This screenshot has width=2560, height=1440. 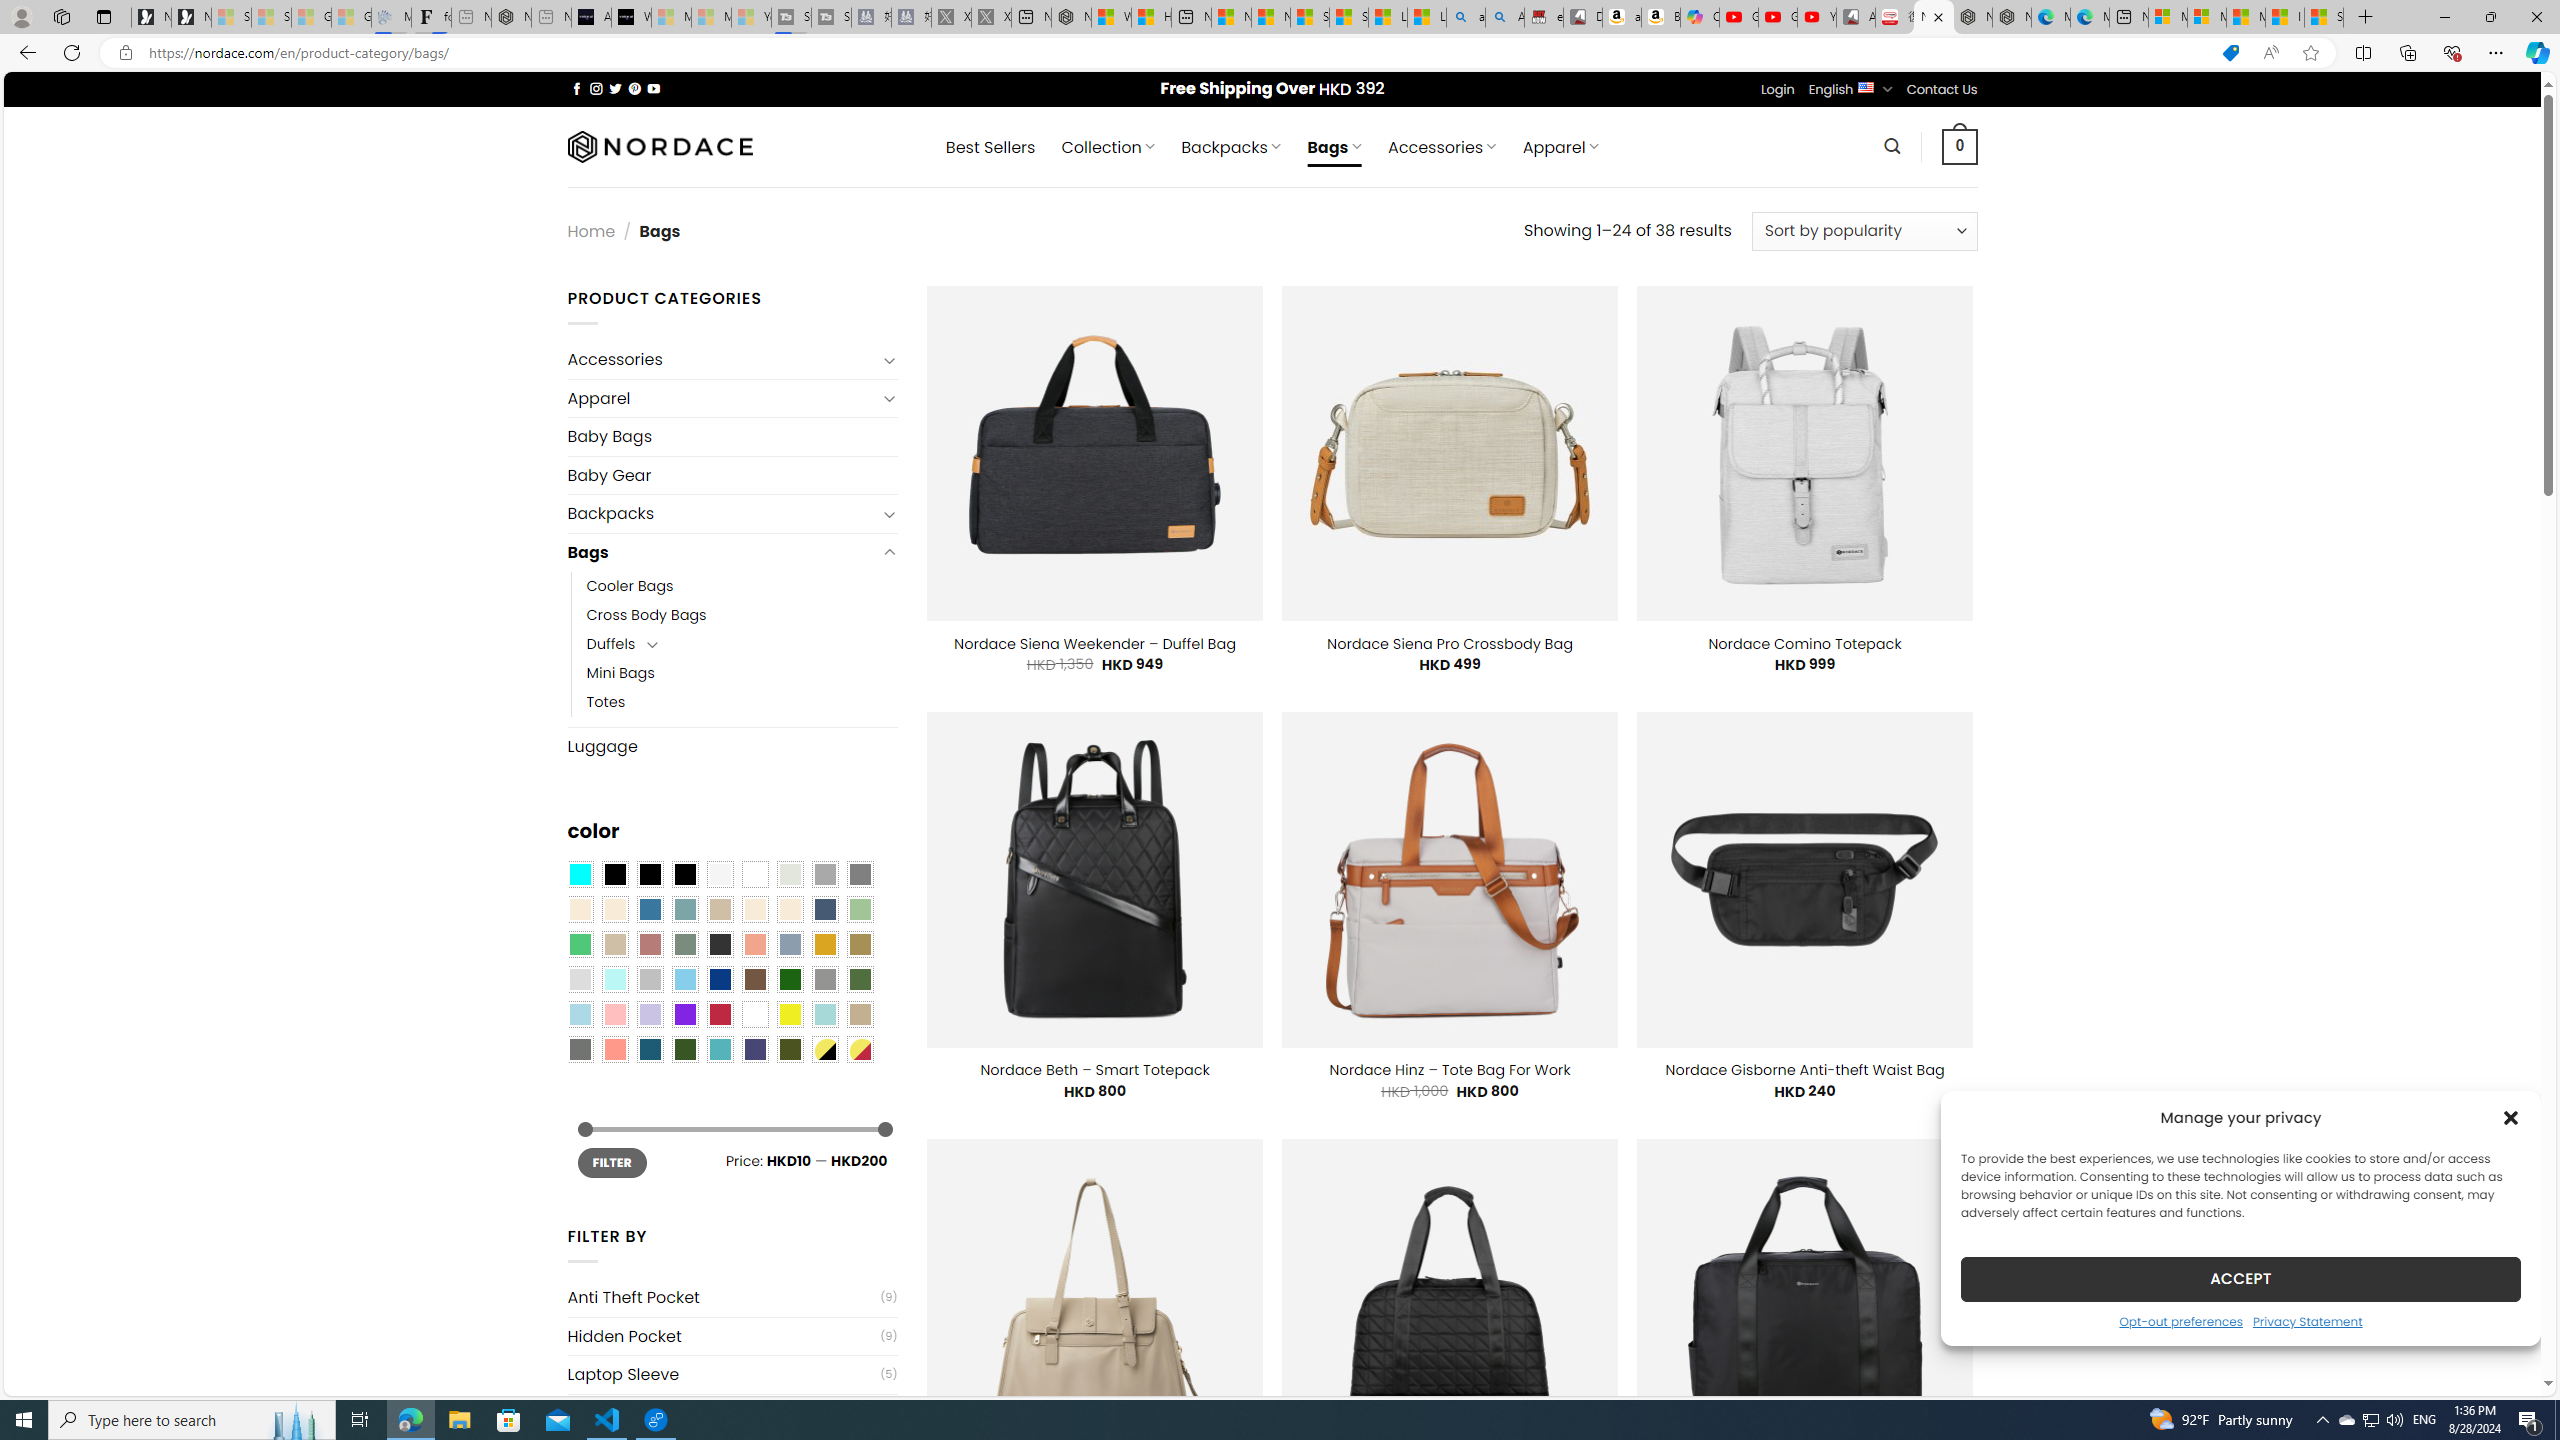 What do you see at coordinates (732, 1336) in the screenshot?
I see `Hidden Pocket(9)` at bounding box center [732, 1336].